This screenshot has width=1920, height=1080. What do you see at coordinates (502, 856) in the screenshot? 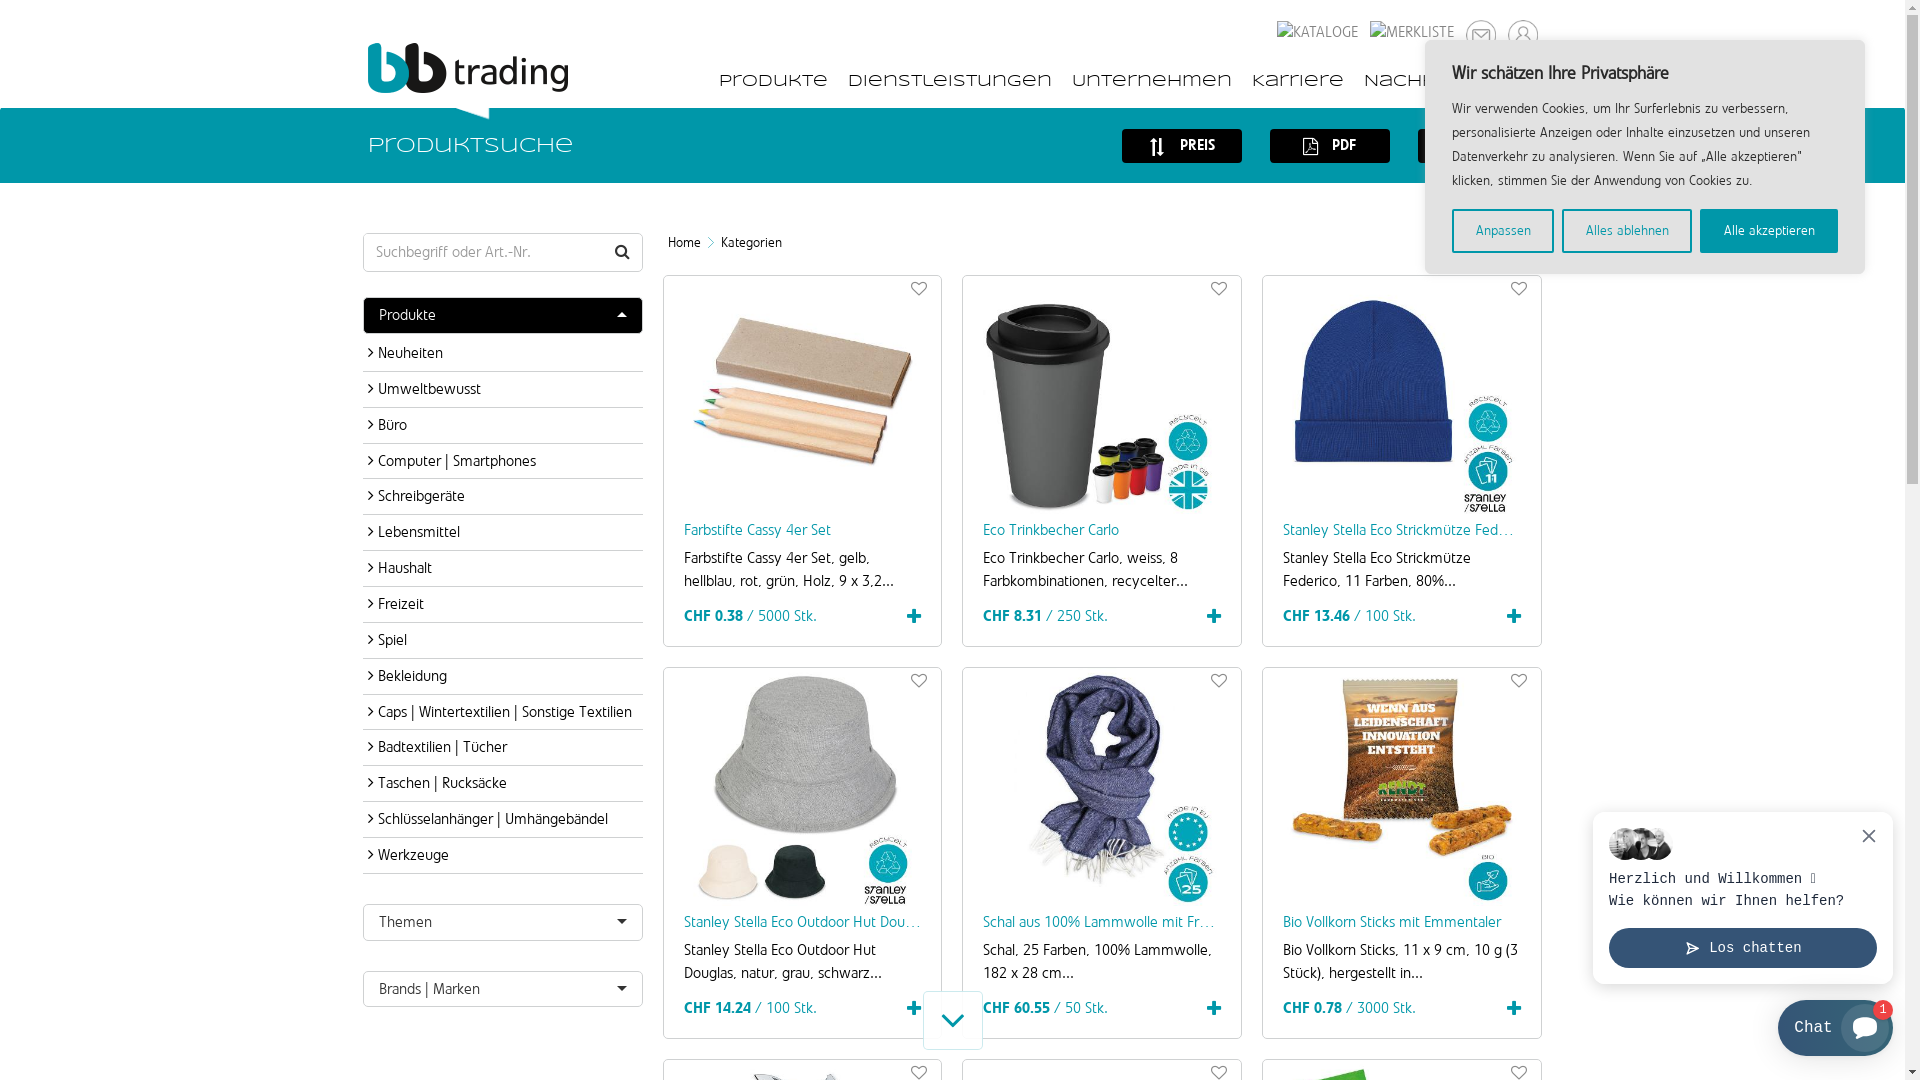
I see ` Werkzeuge` at bounding box center [502, 856].